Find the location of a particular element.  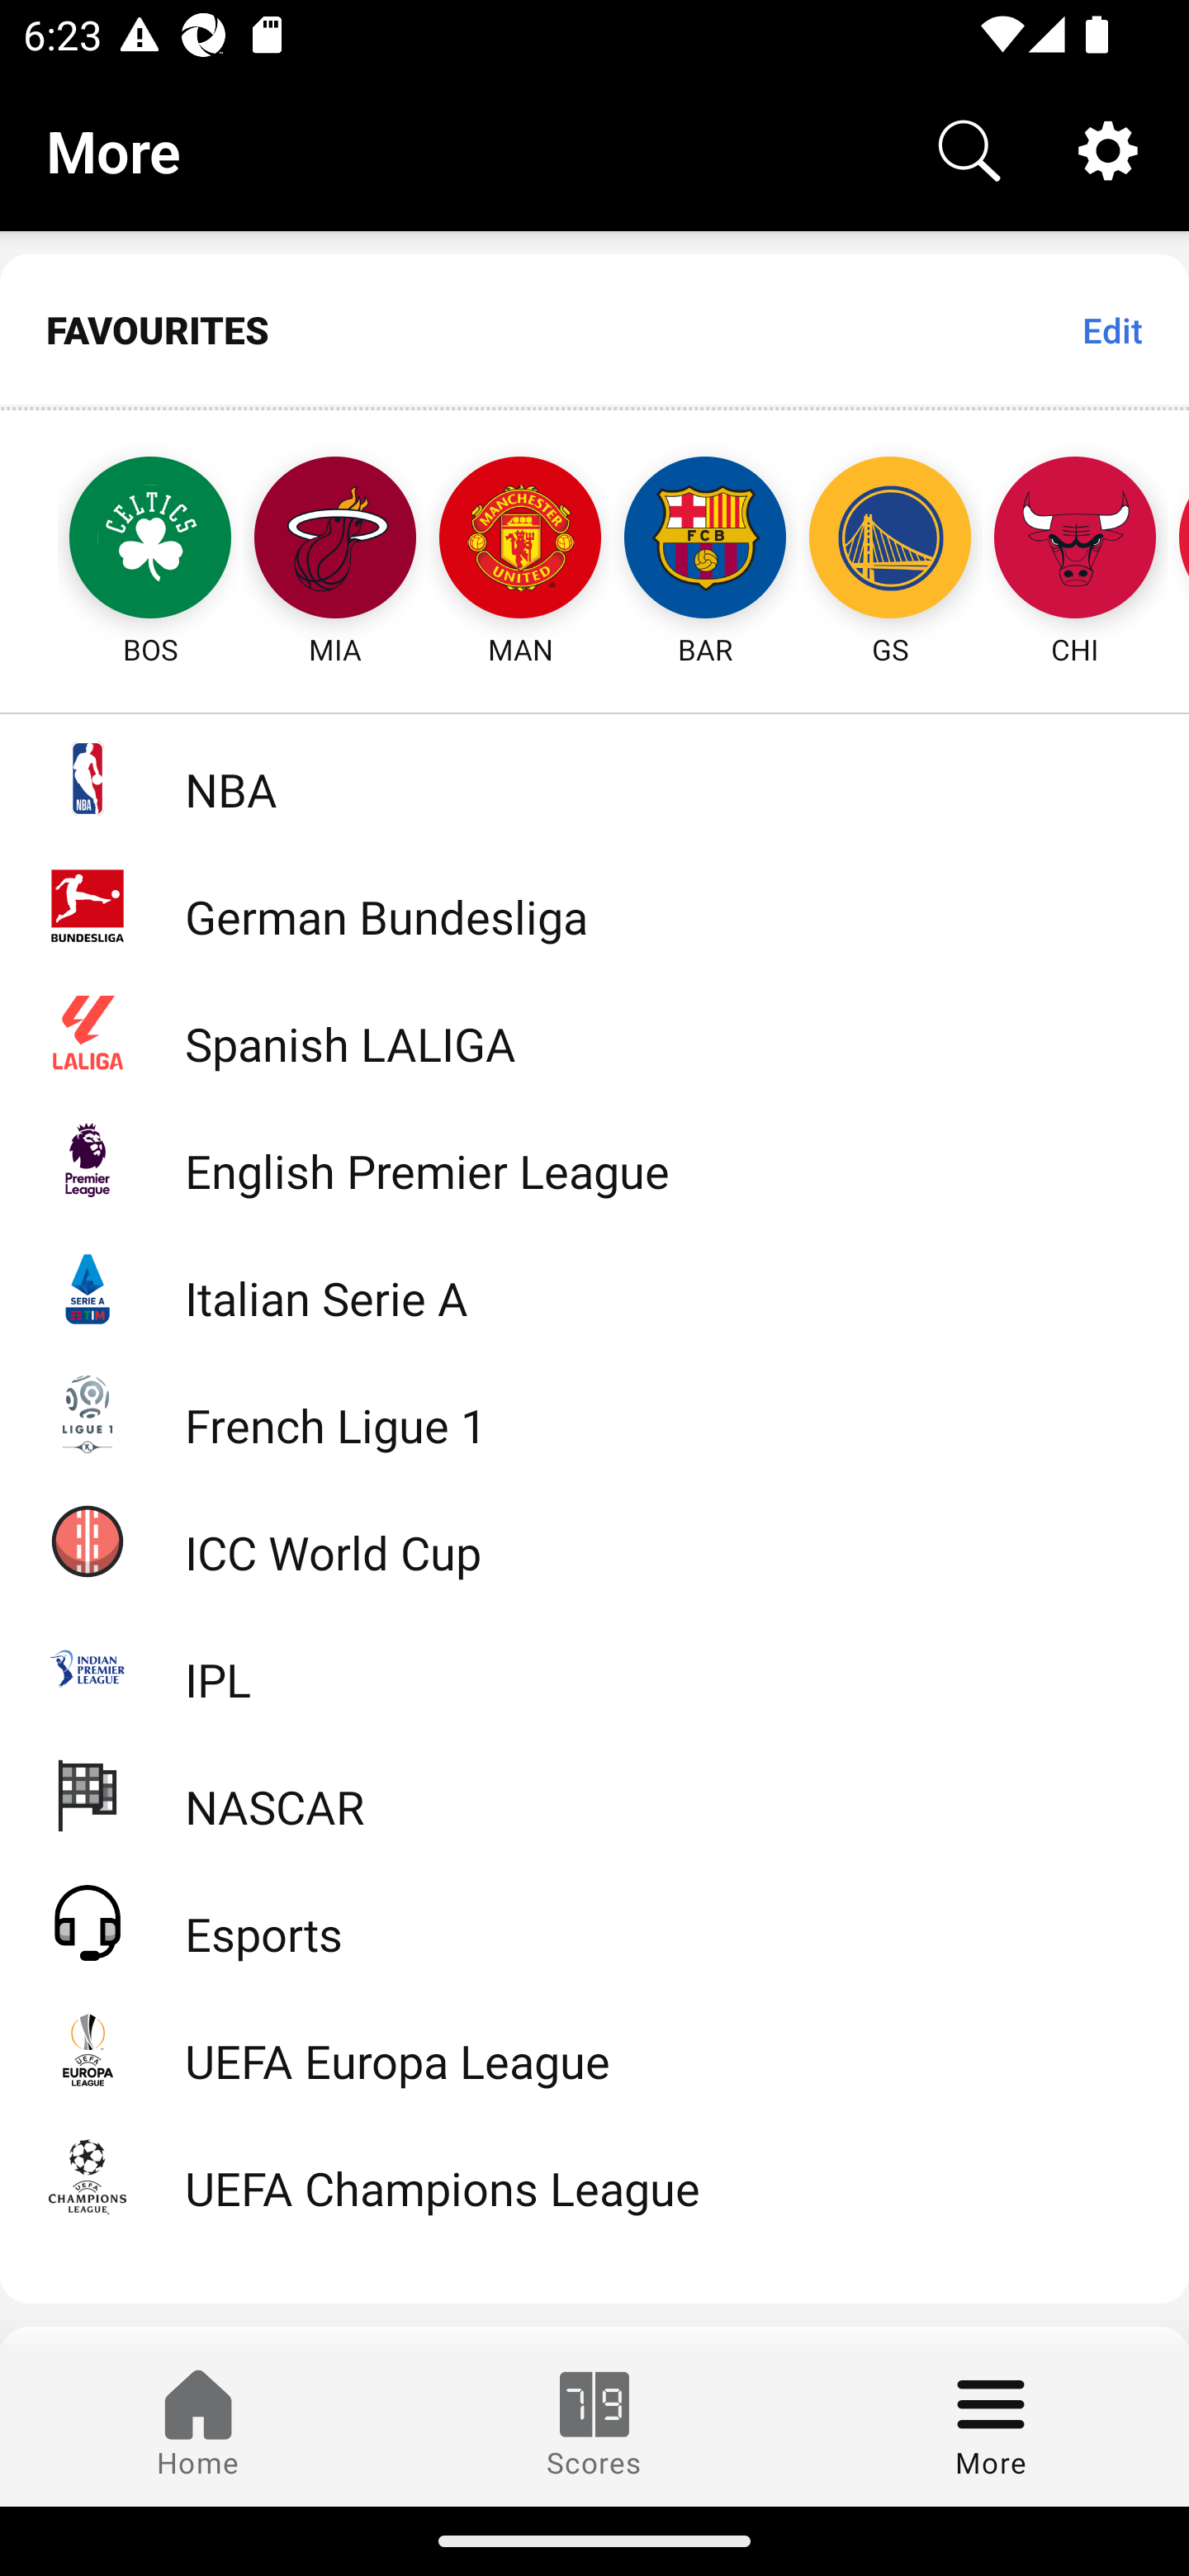

BAR Barcelona is located at coordinates (705, 540).